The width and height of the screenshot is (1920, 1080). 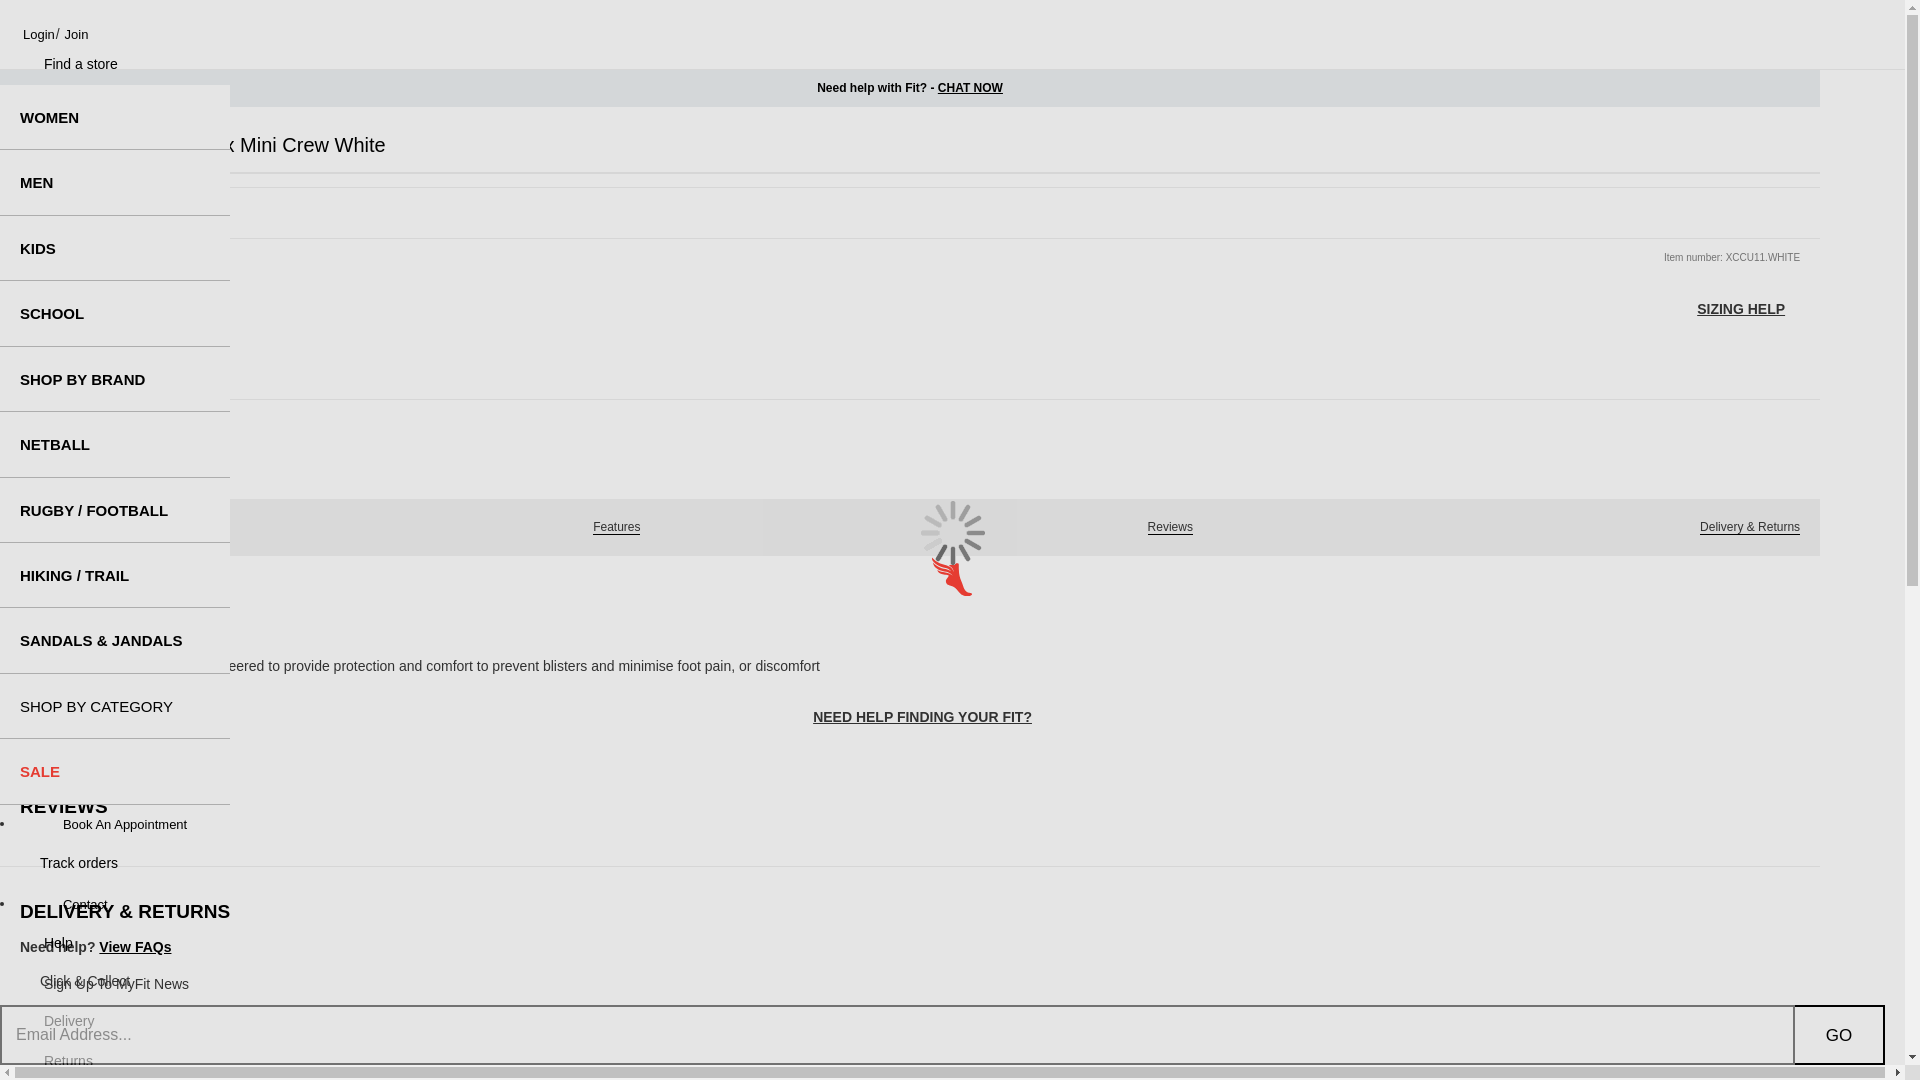 I want to click on WOMEN, so click(x=115, y=117).